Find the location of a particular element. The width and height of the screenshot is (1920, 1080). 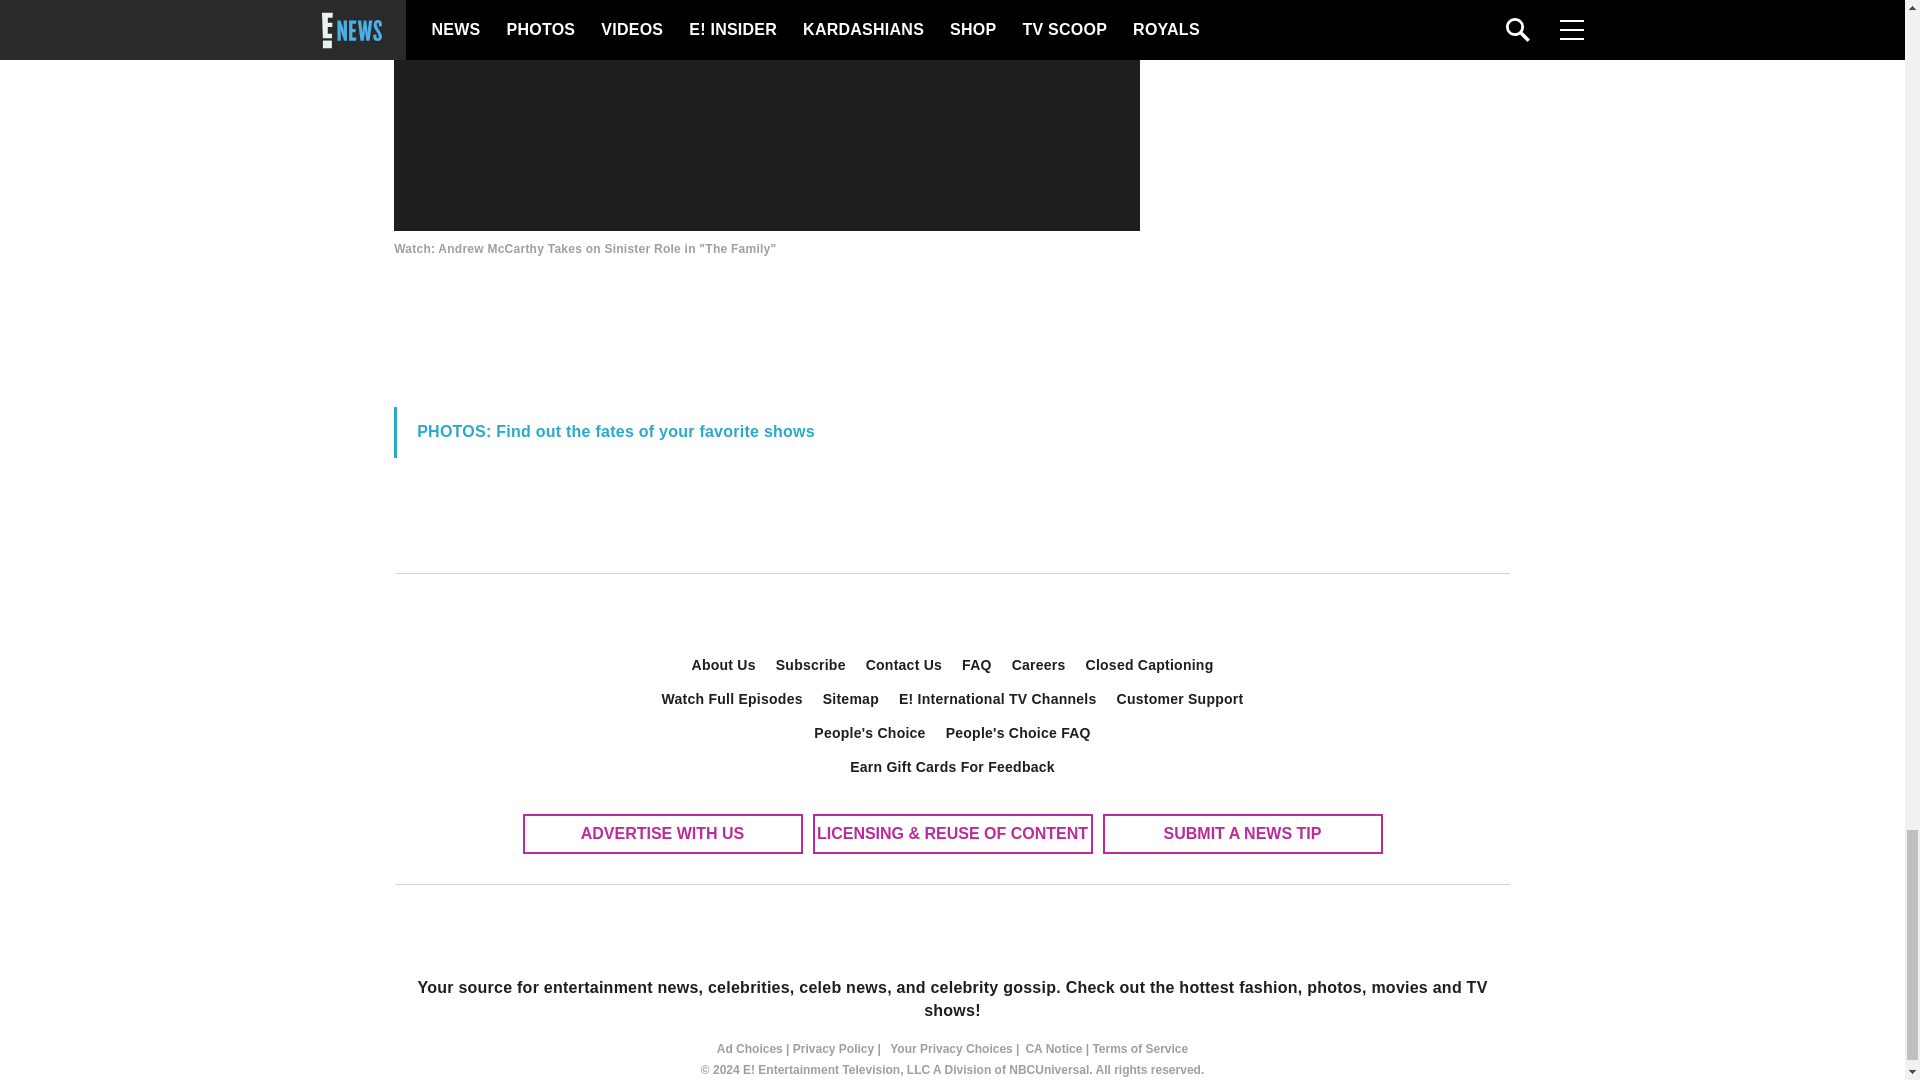

About Us is located at coordinates (724, 664).